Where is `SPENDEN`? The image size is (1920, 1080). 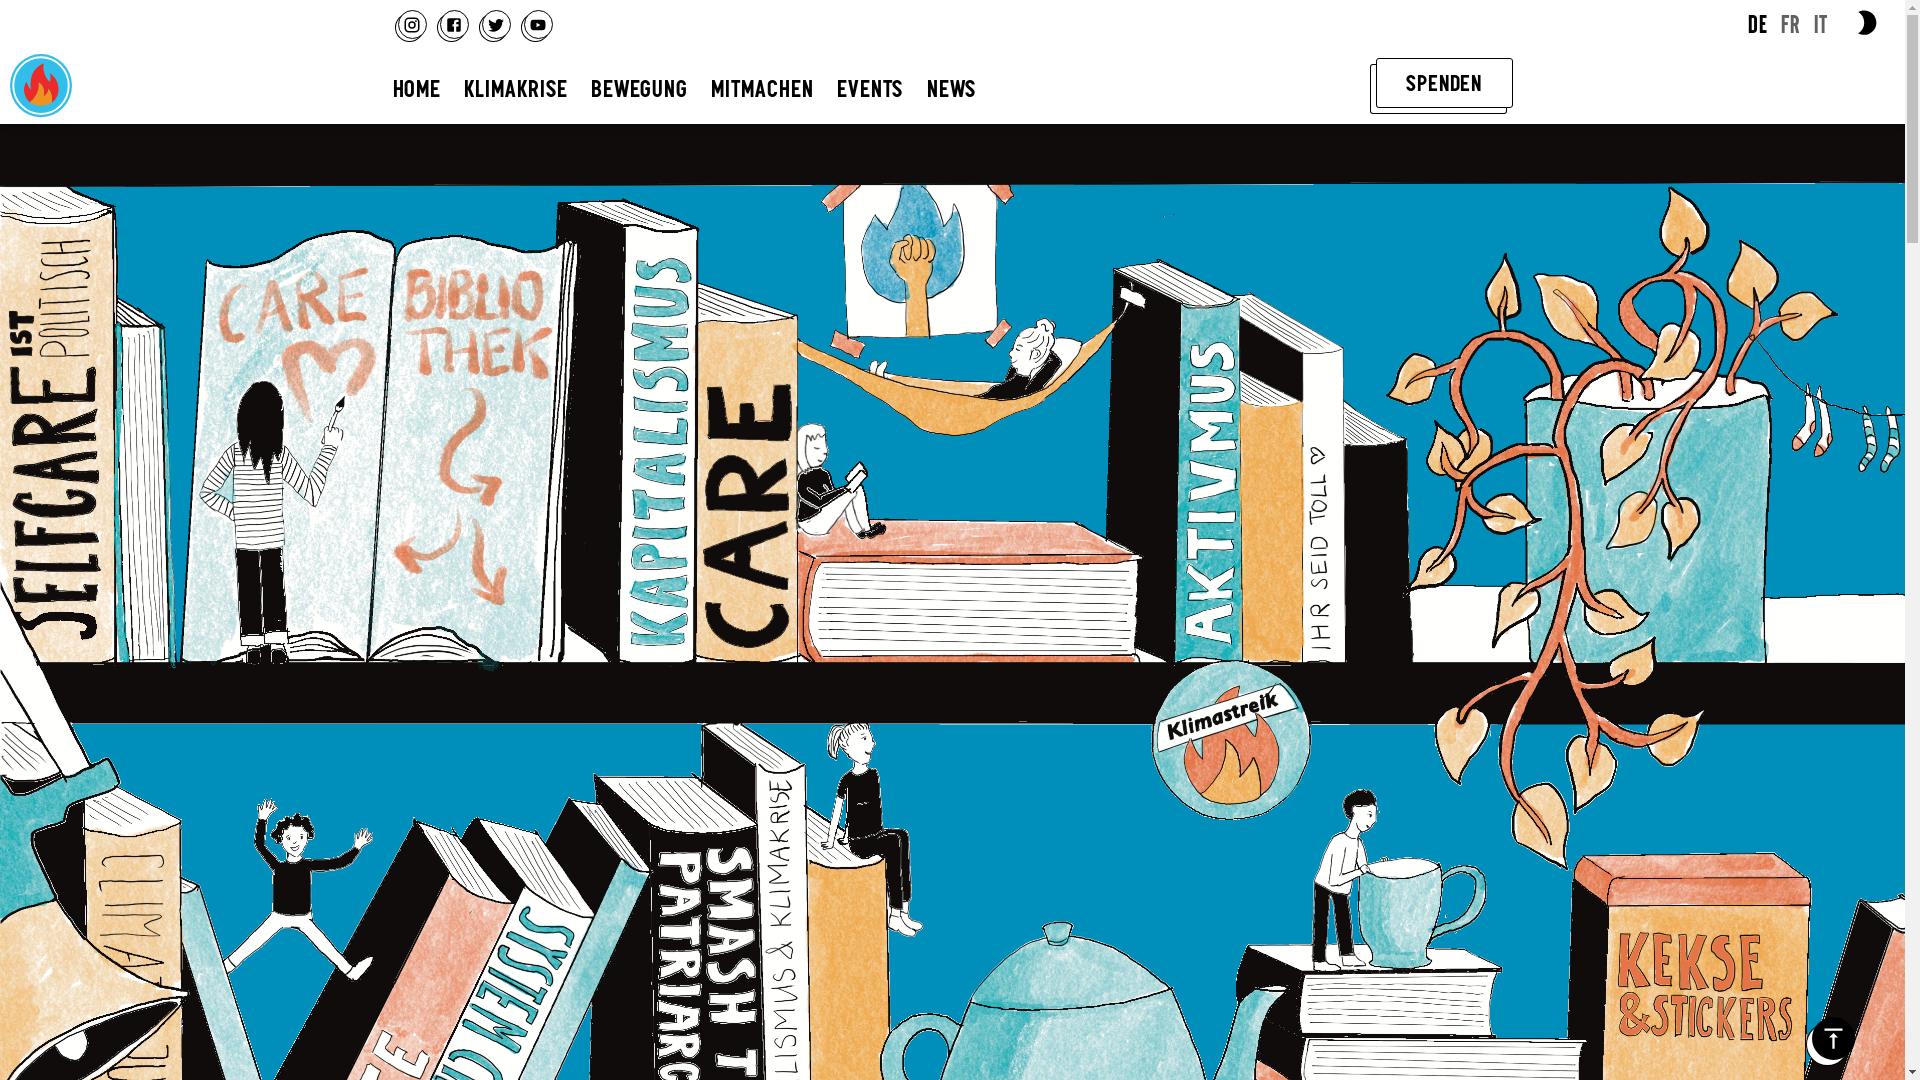
SPENDEN is located at coordinates (1444, 83).